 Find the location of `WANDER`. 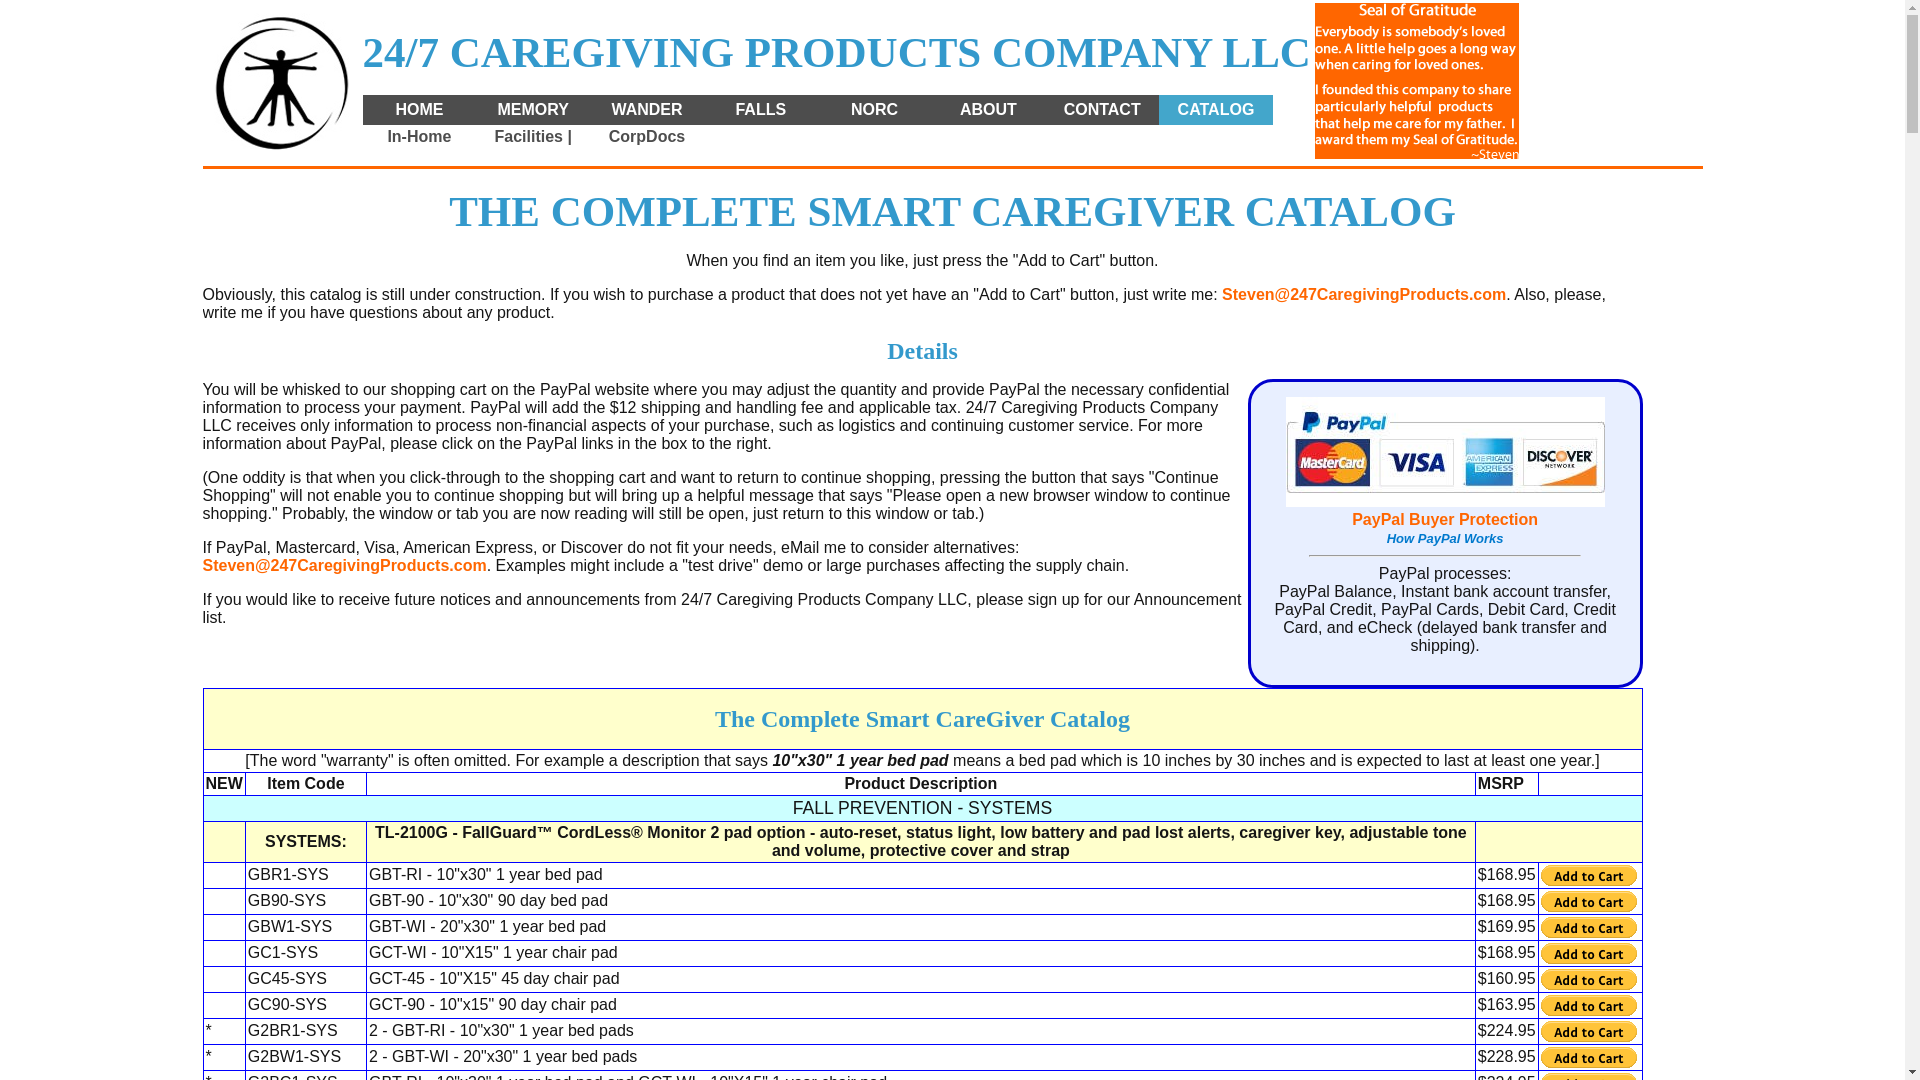

WANDER is located at coordinates (647, 110).